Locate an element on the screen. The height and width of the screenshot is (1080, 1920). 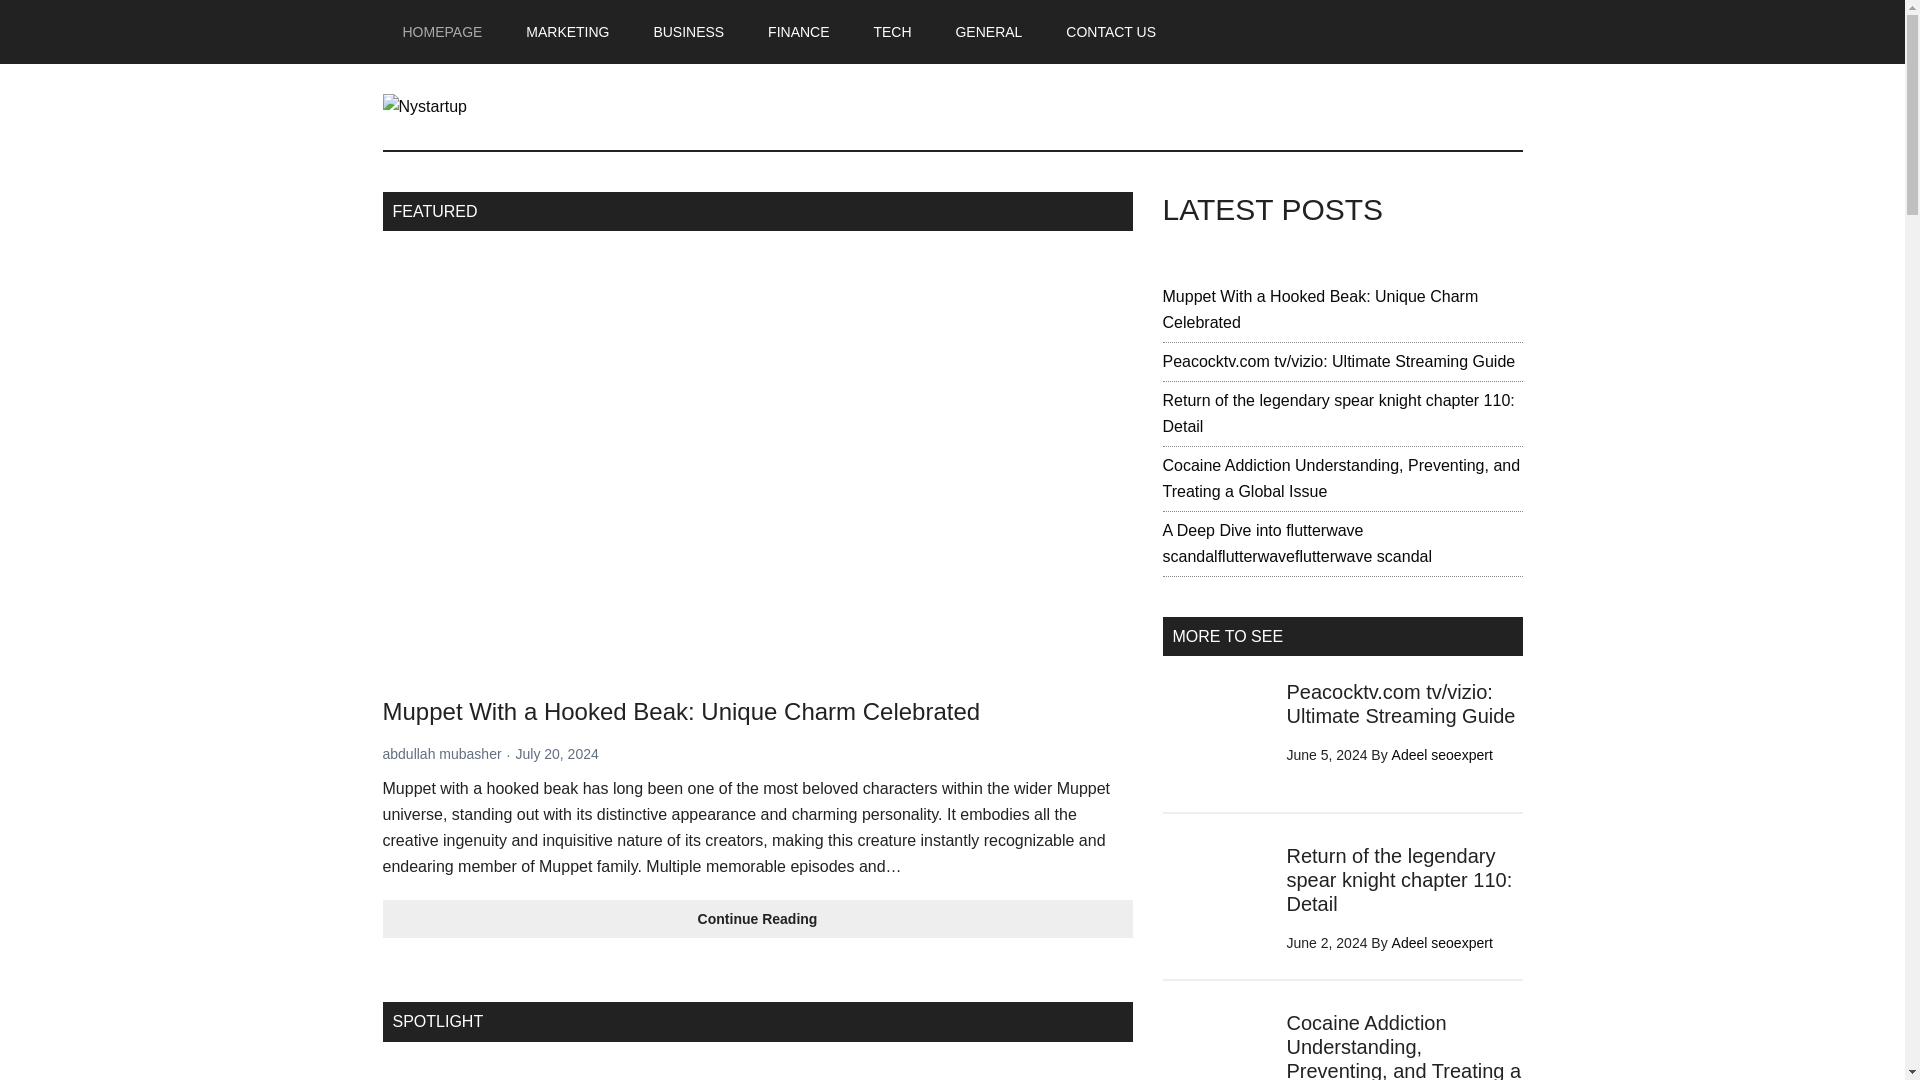
Muppet With a Hooked Beak: Unique Charm Celebrated is located at coordinates (680, 710).